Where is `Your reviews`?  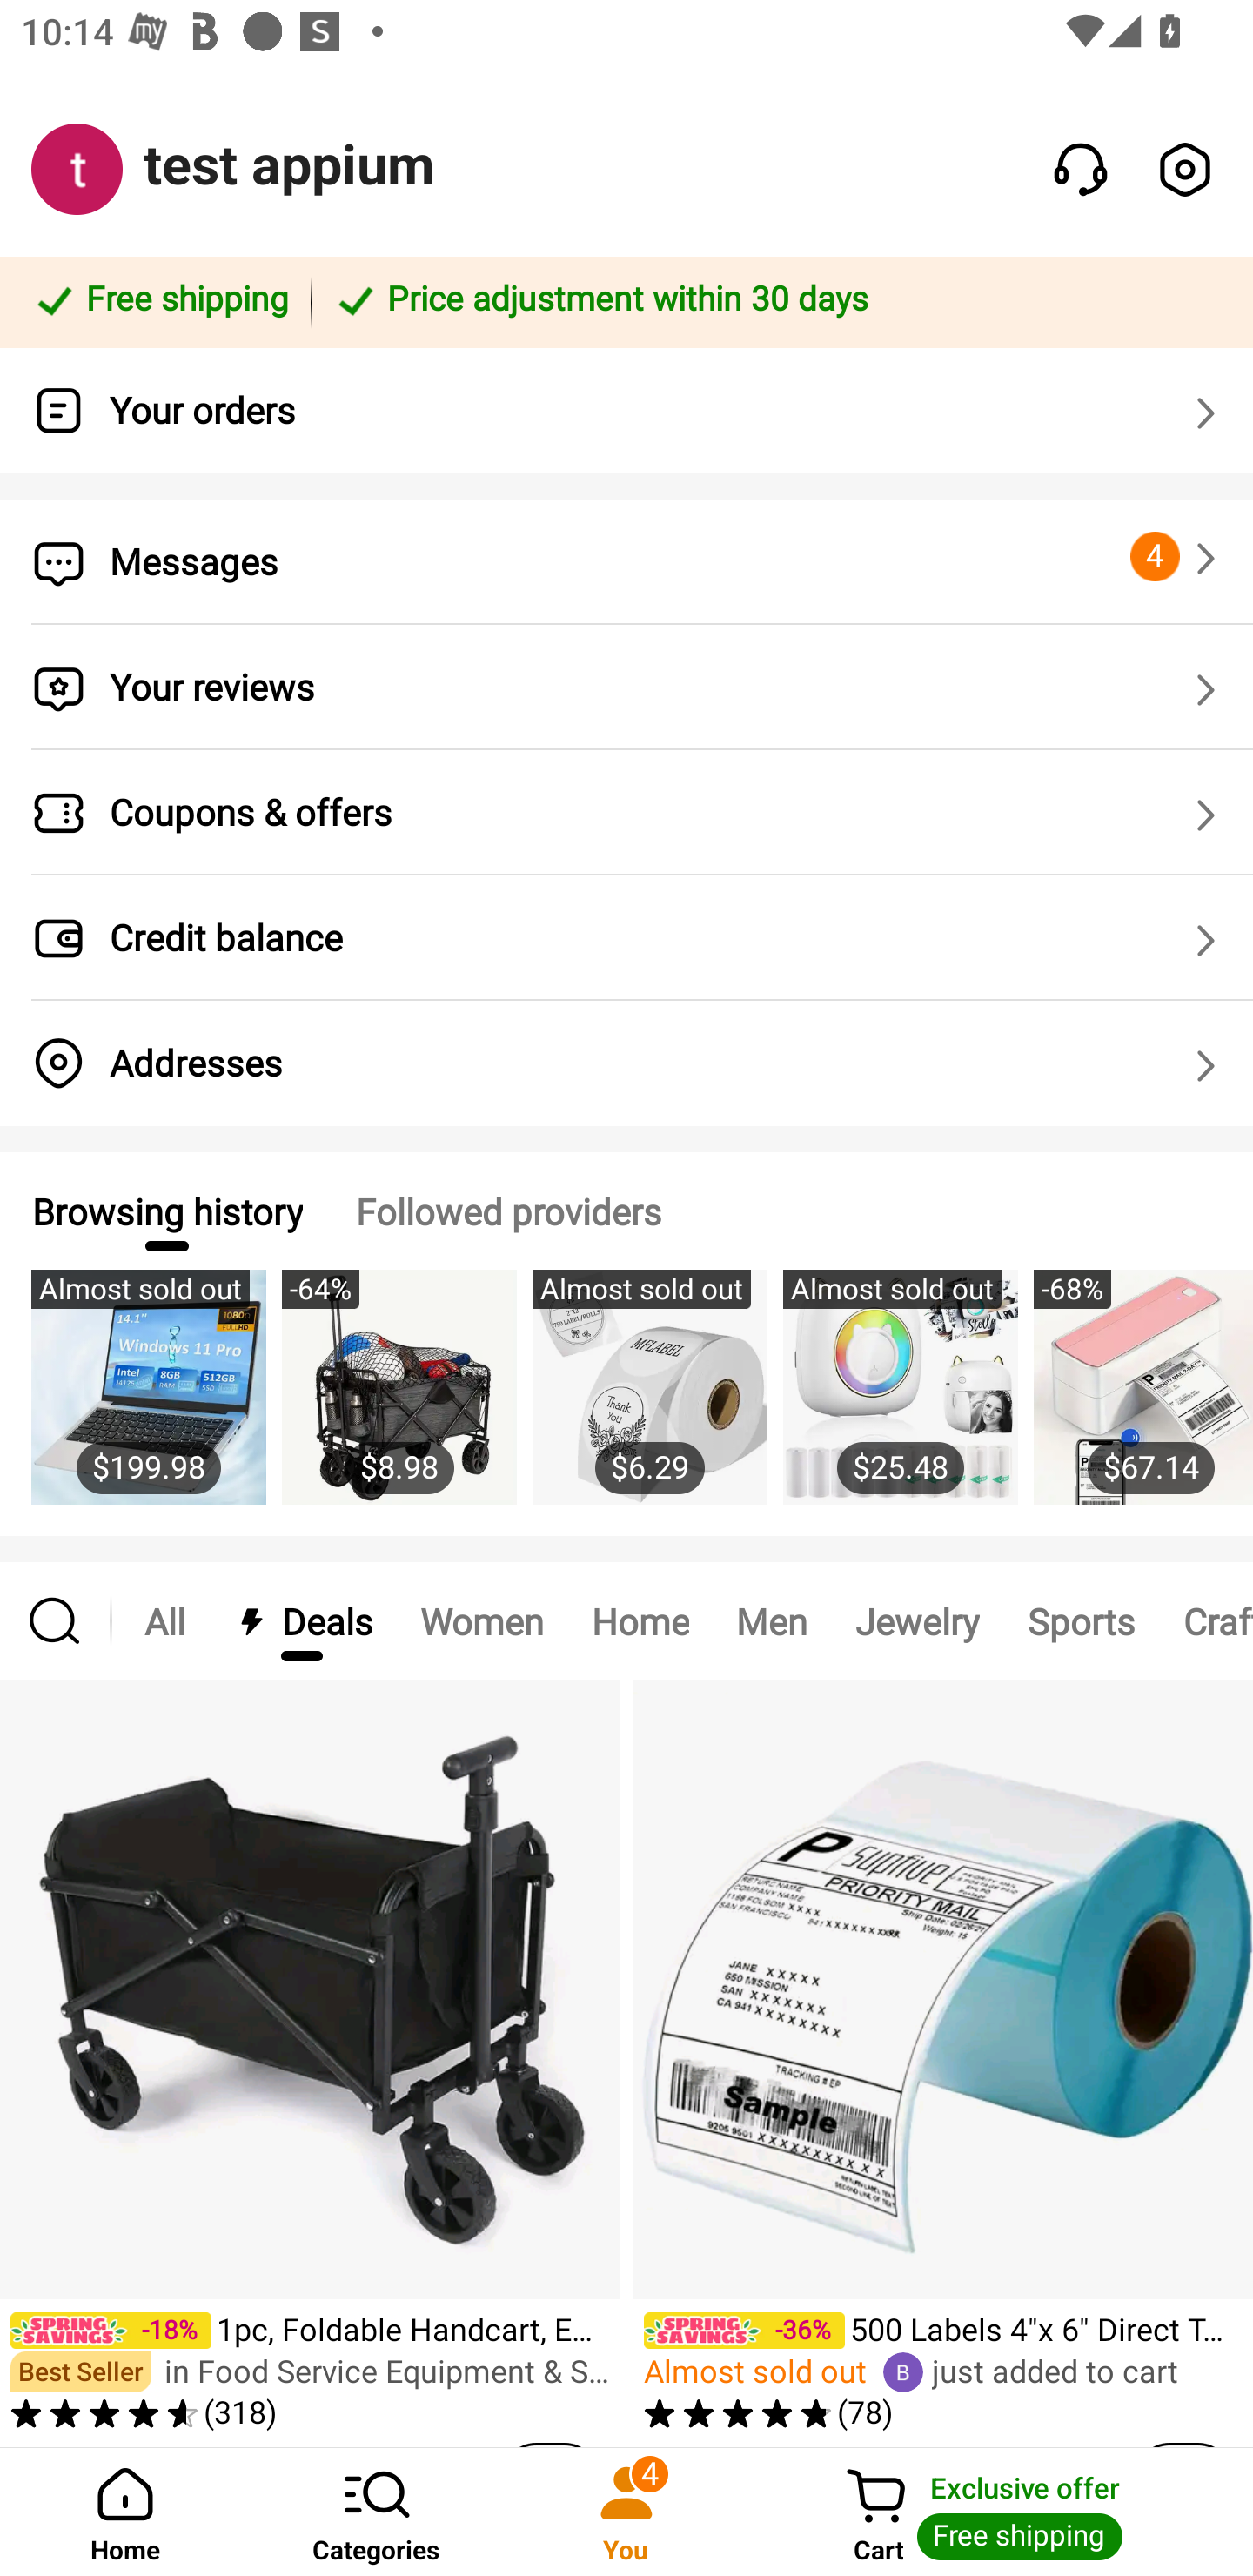 Your reviews is located at coordinates (626, 688).